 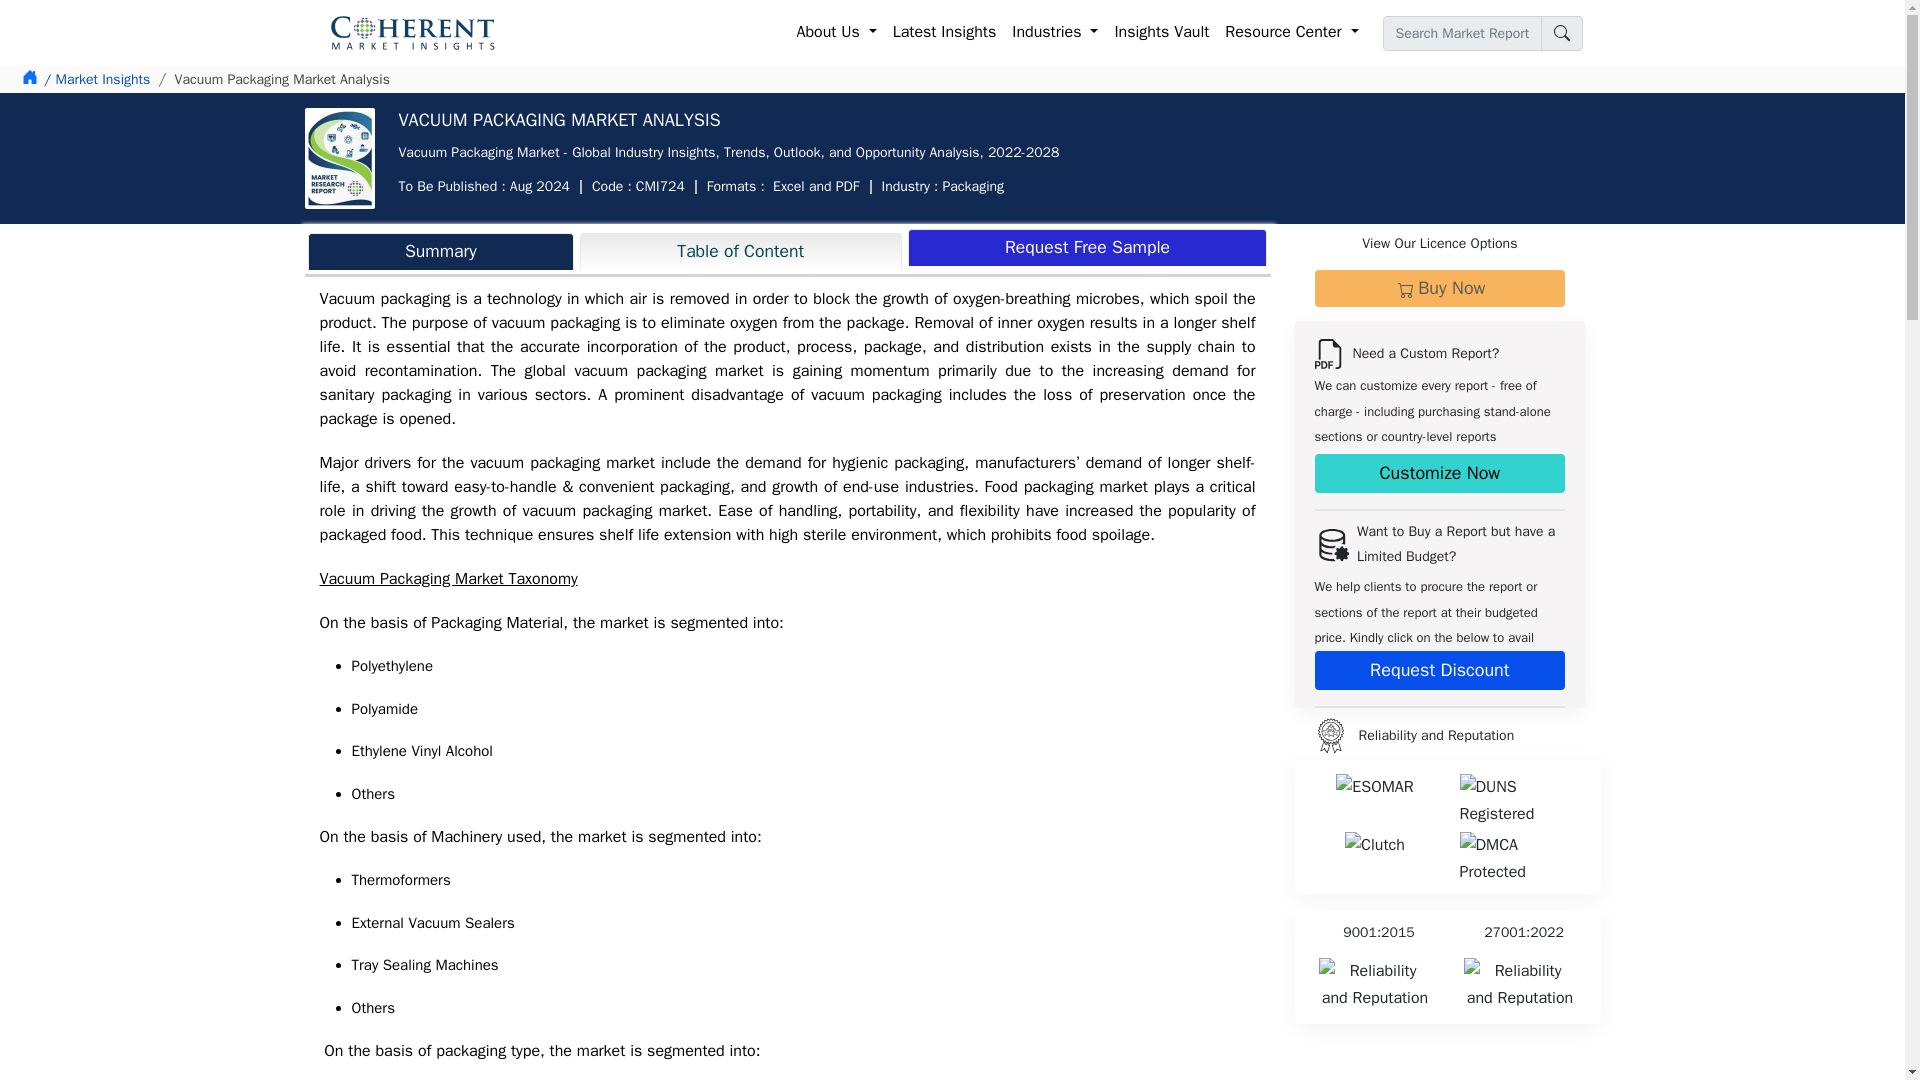 I want to click on Logo, so click(x=1329, y=736).